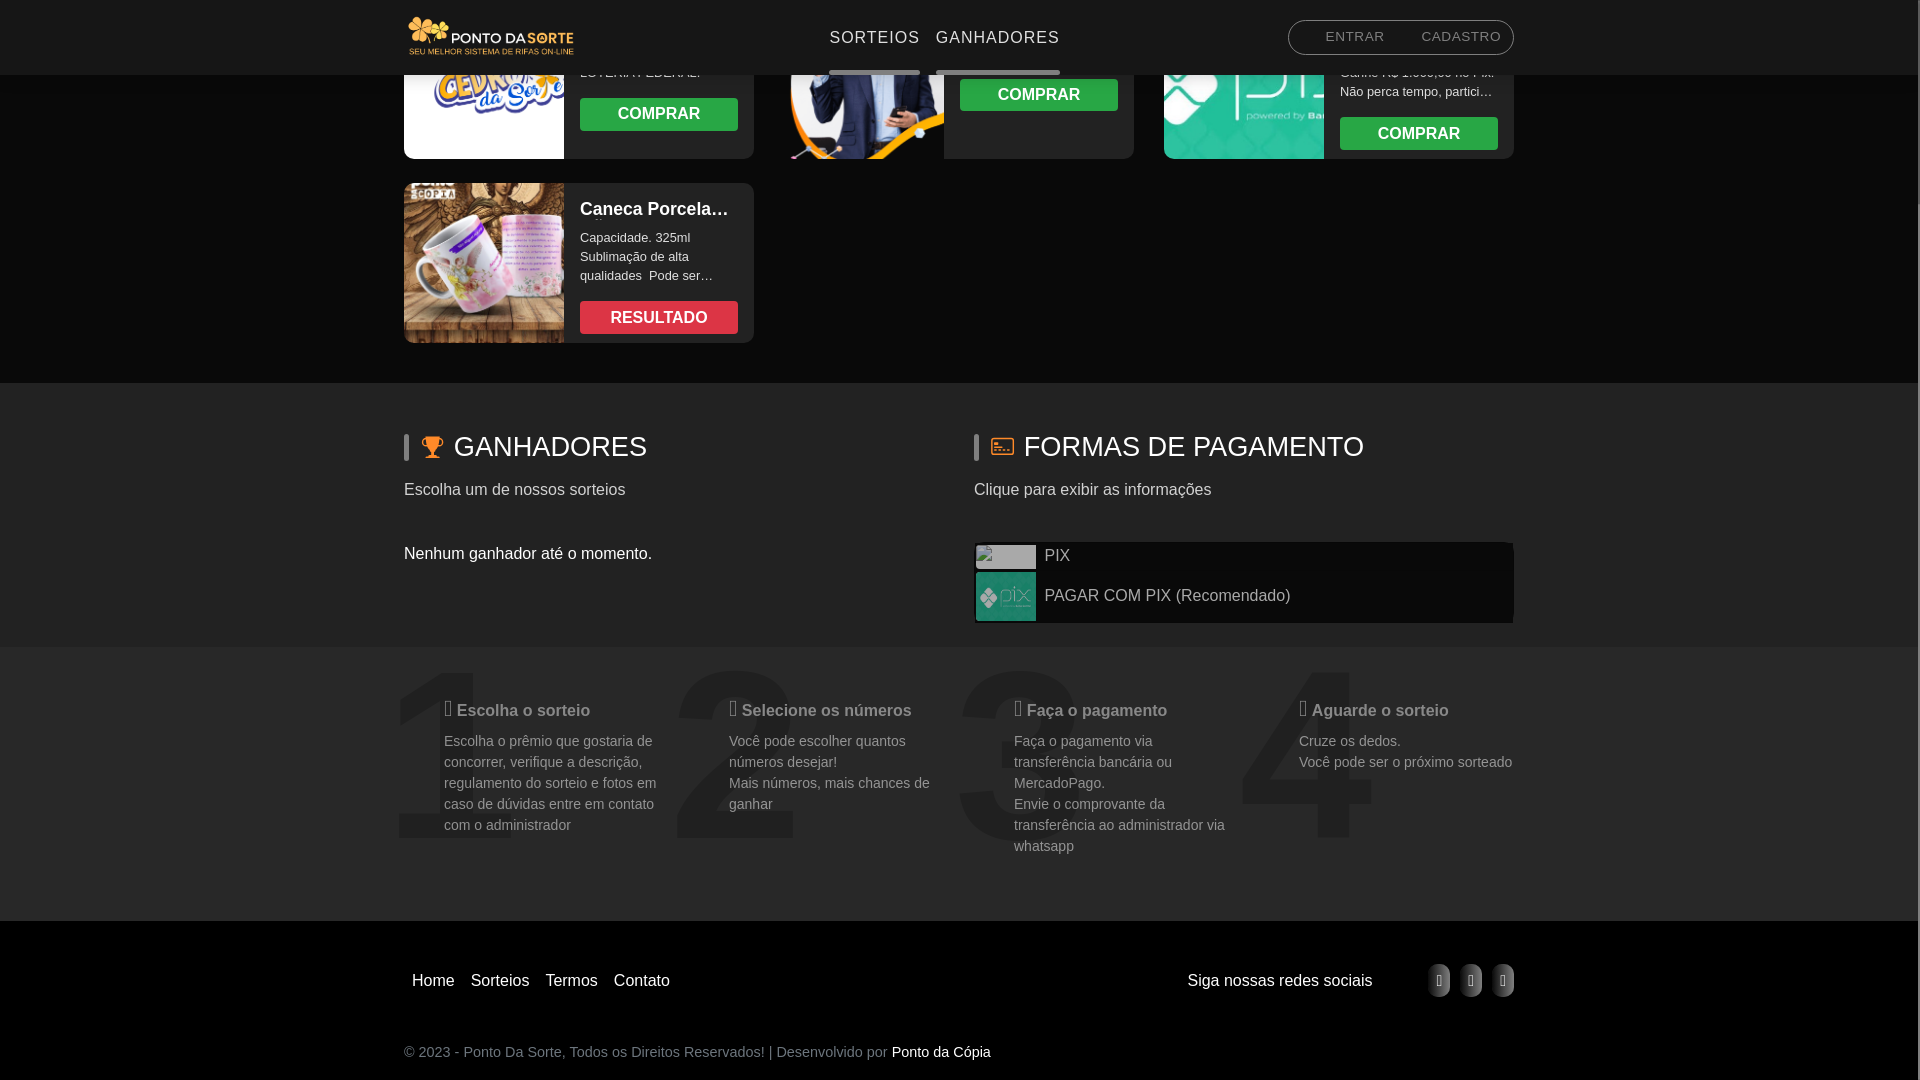 Image resolution: width=1920 pixels, height=1080 pixels. Describe the element at coordinates (432, 980) in the screenshot. I see `Home` at that location.